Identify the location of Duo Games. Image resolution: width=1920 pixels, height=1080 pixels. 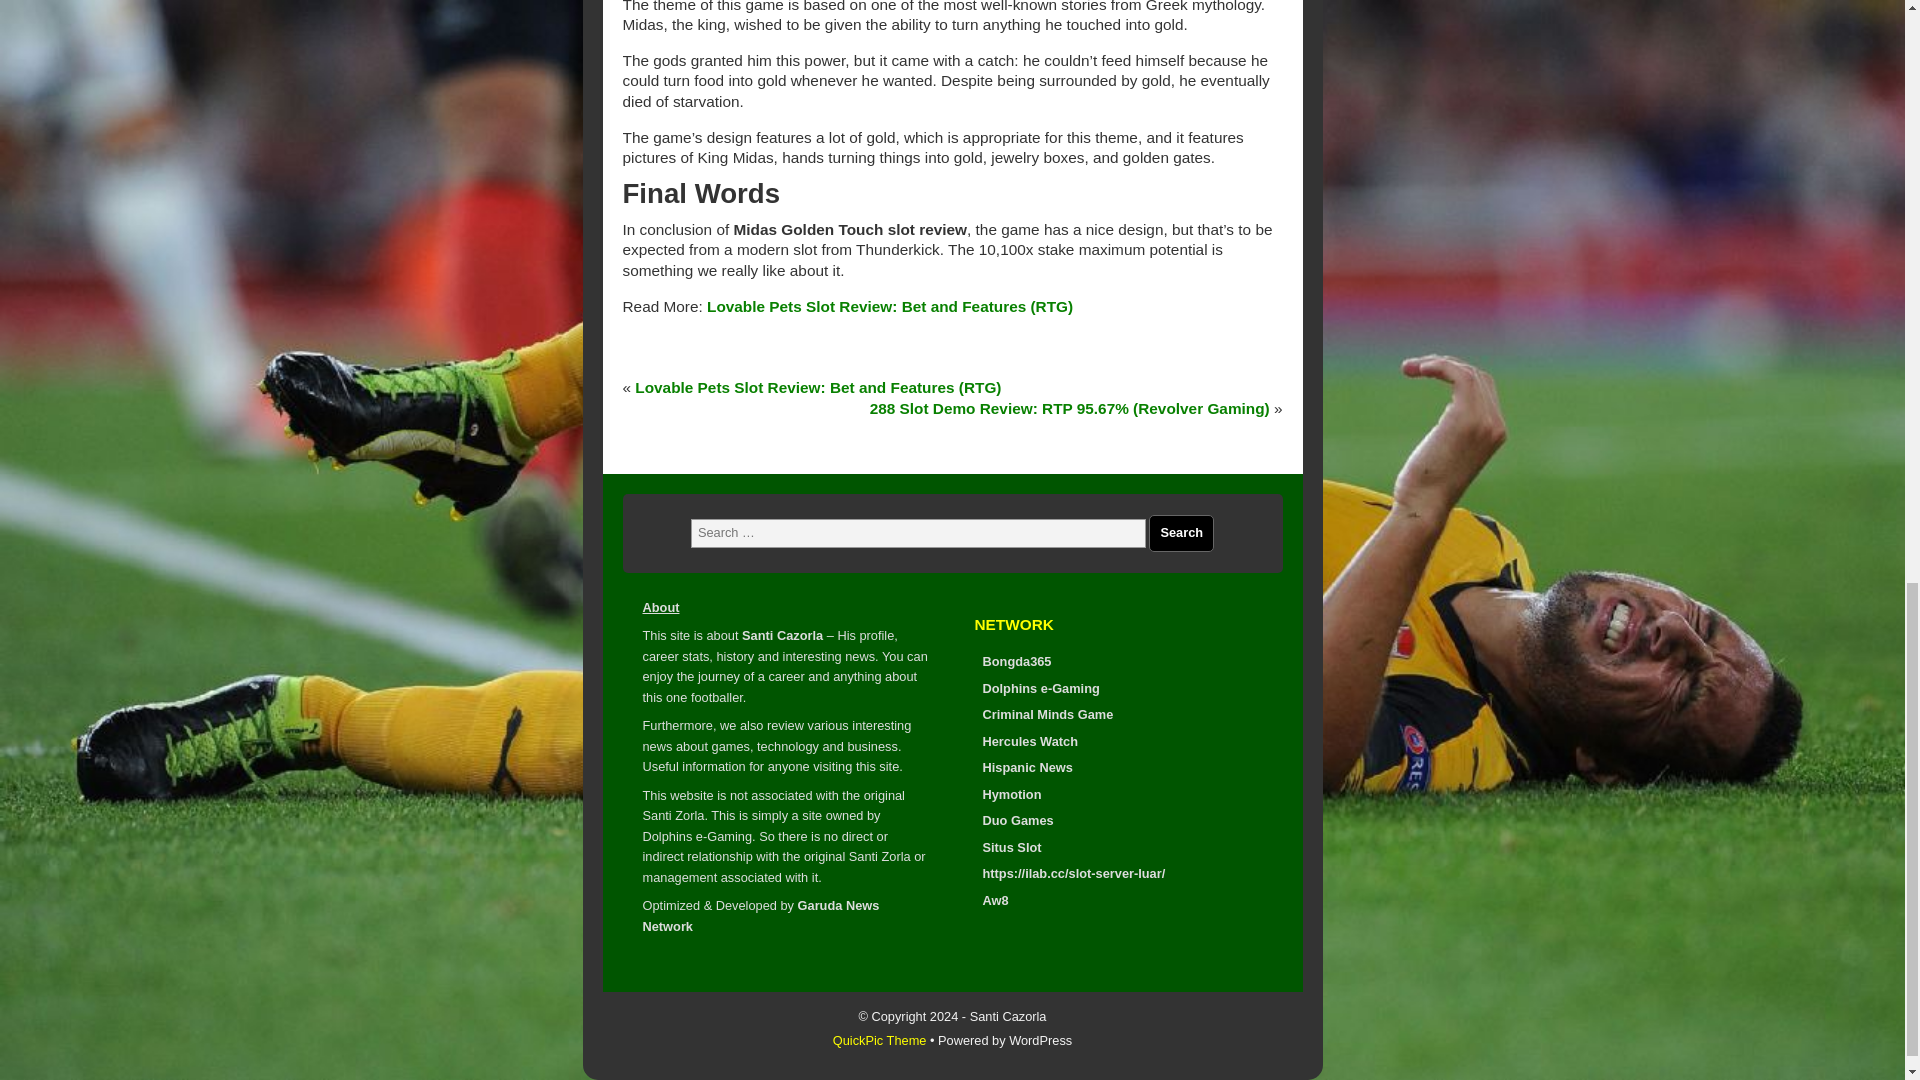
(1016, 820).